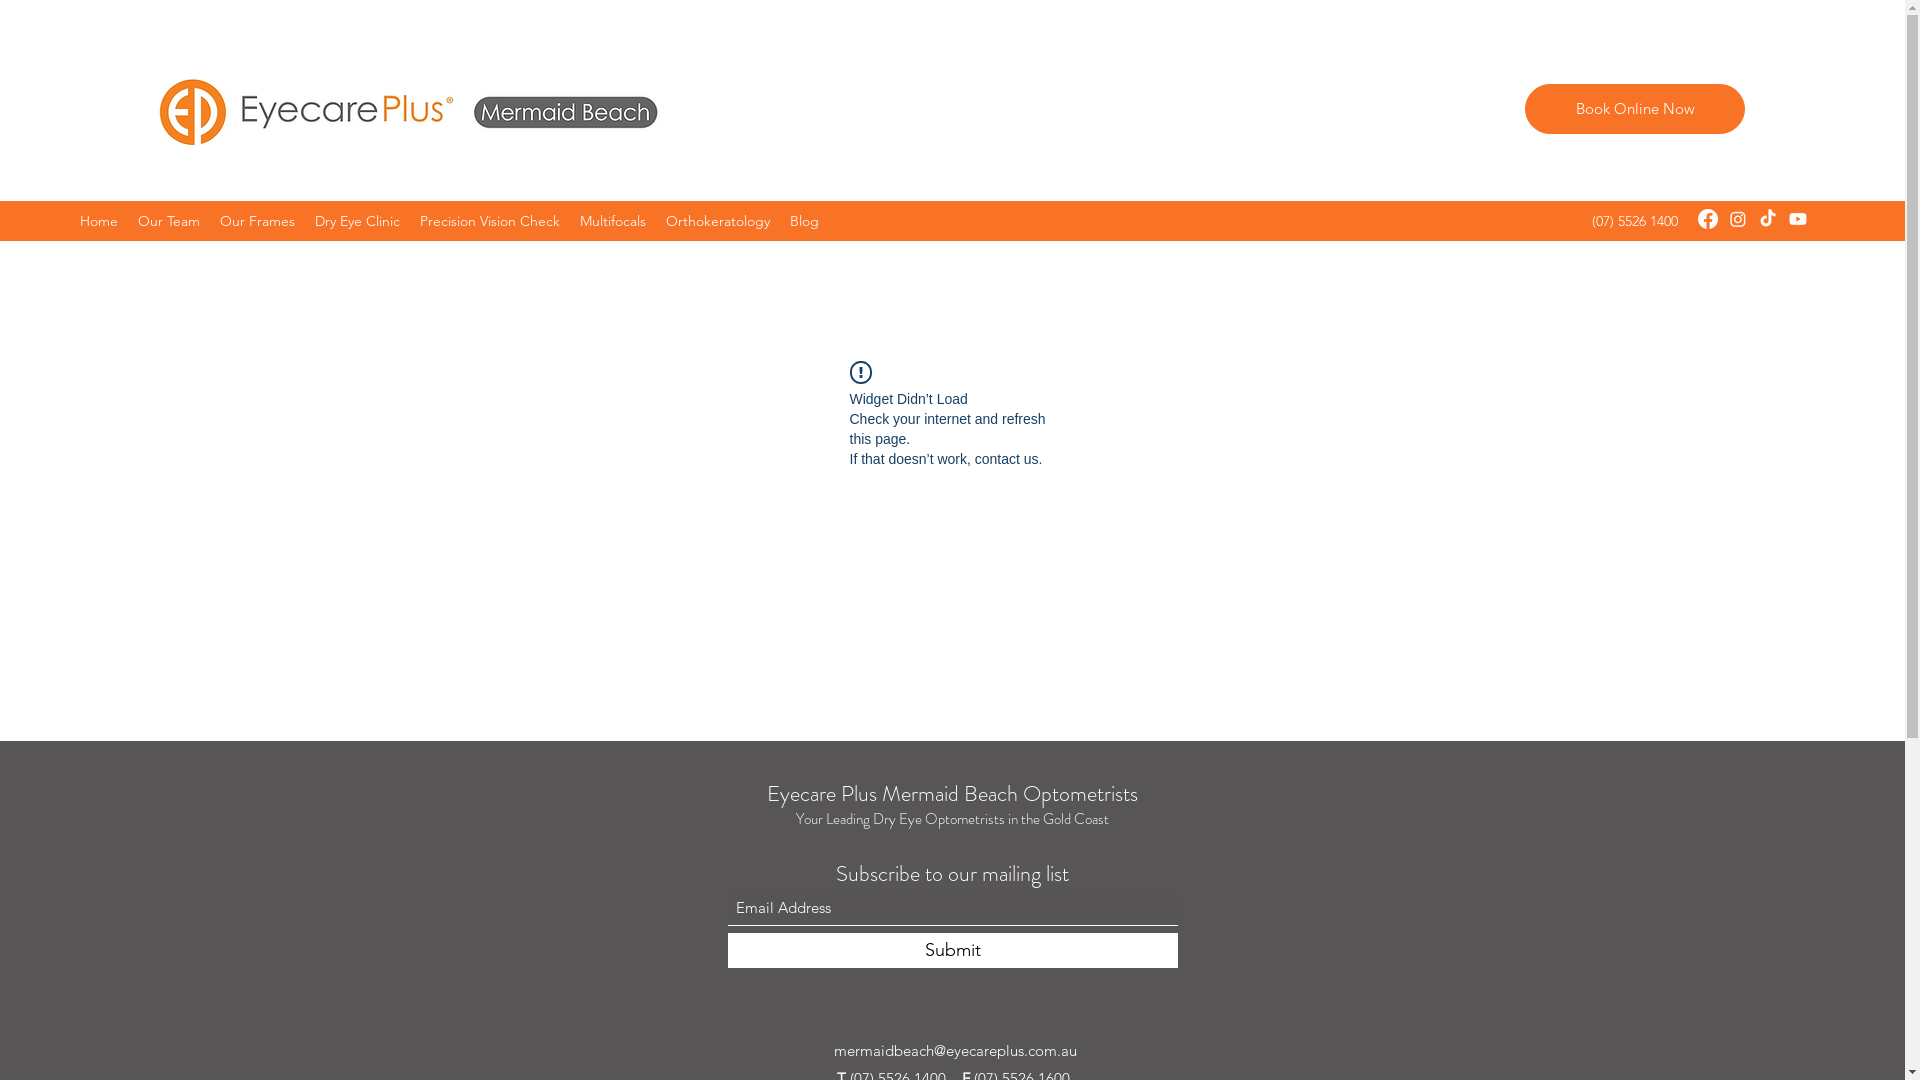 This screenshot has height=1080, width=1920. What do you see at coordinates (613, 221) in the screenshot?
I see `Multifocals` at bounding box center [613, 221].